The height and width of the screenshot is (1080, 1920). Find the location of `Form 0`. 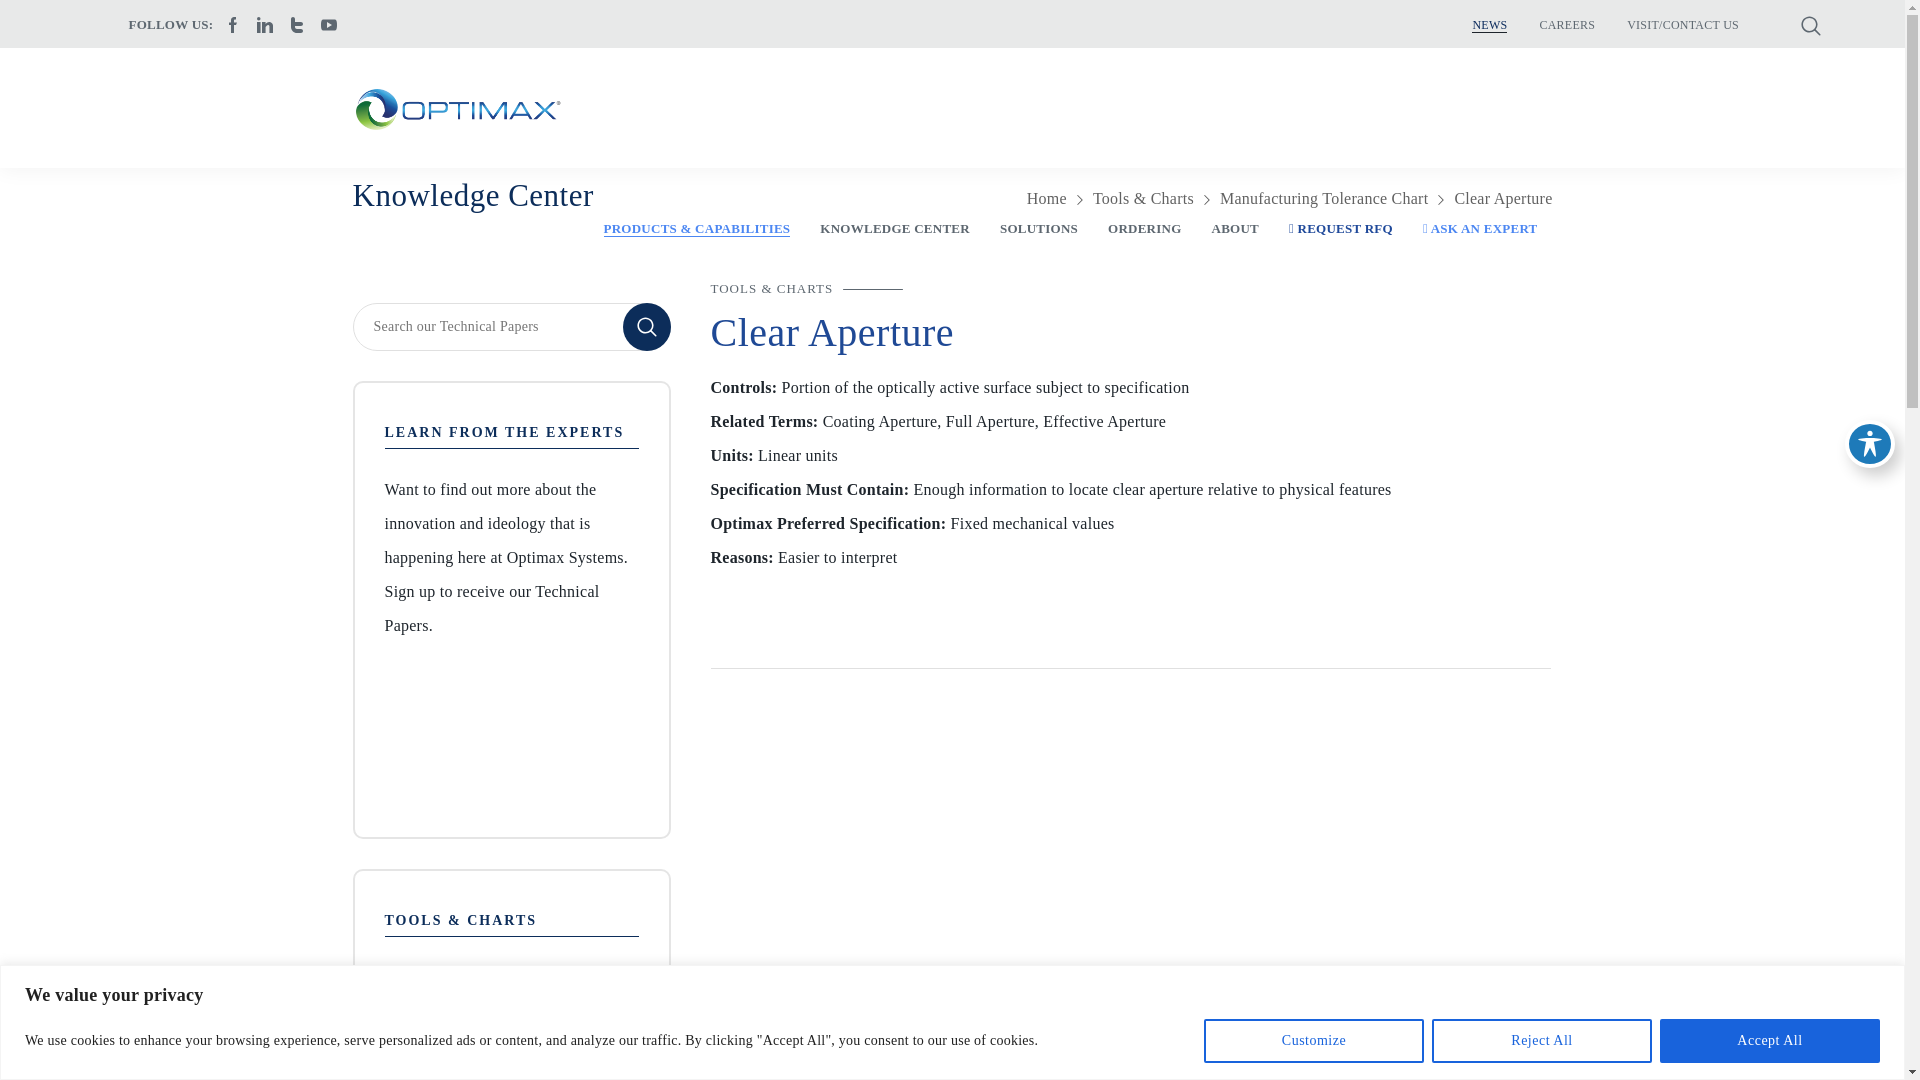

Form 0 is located at coordinates (510, 732).